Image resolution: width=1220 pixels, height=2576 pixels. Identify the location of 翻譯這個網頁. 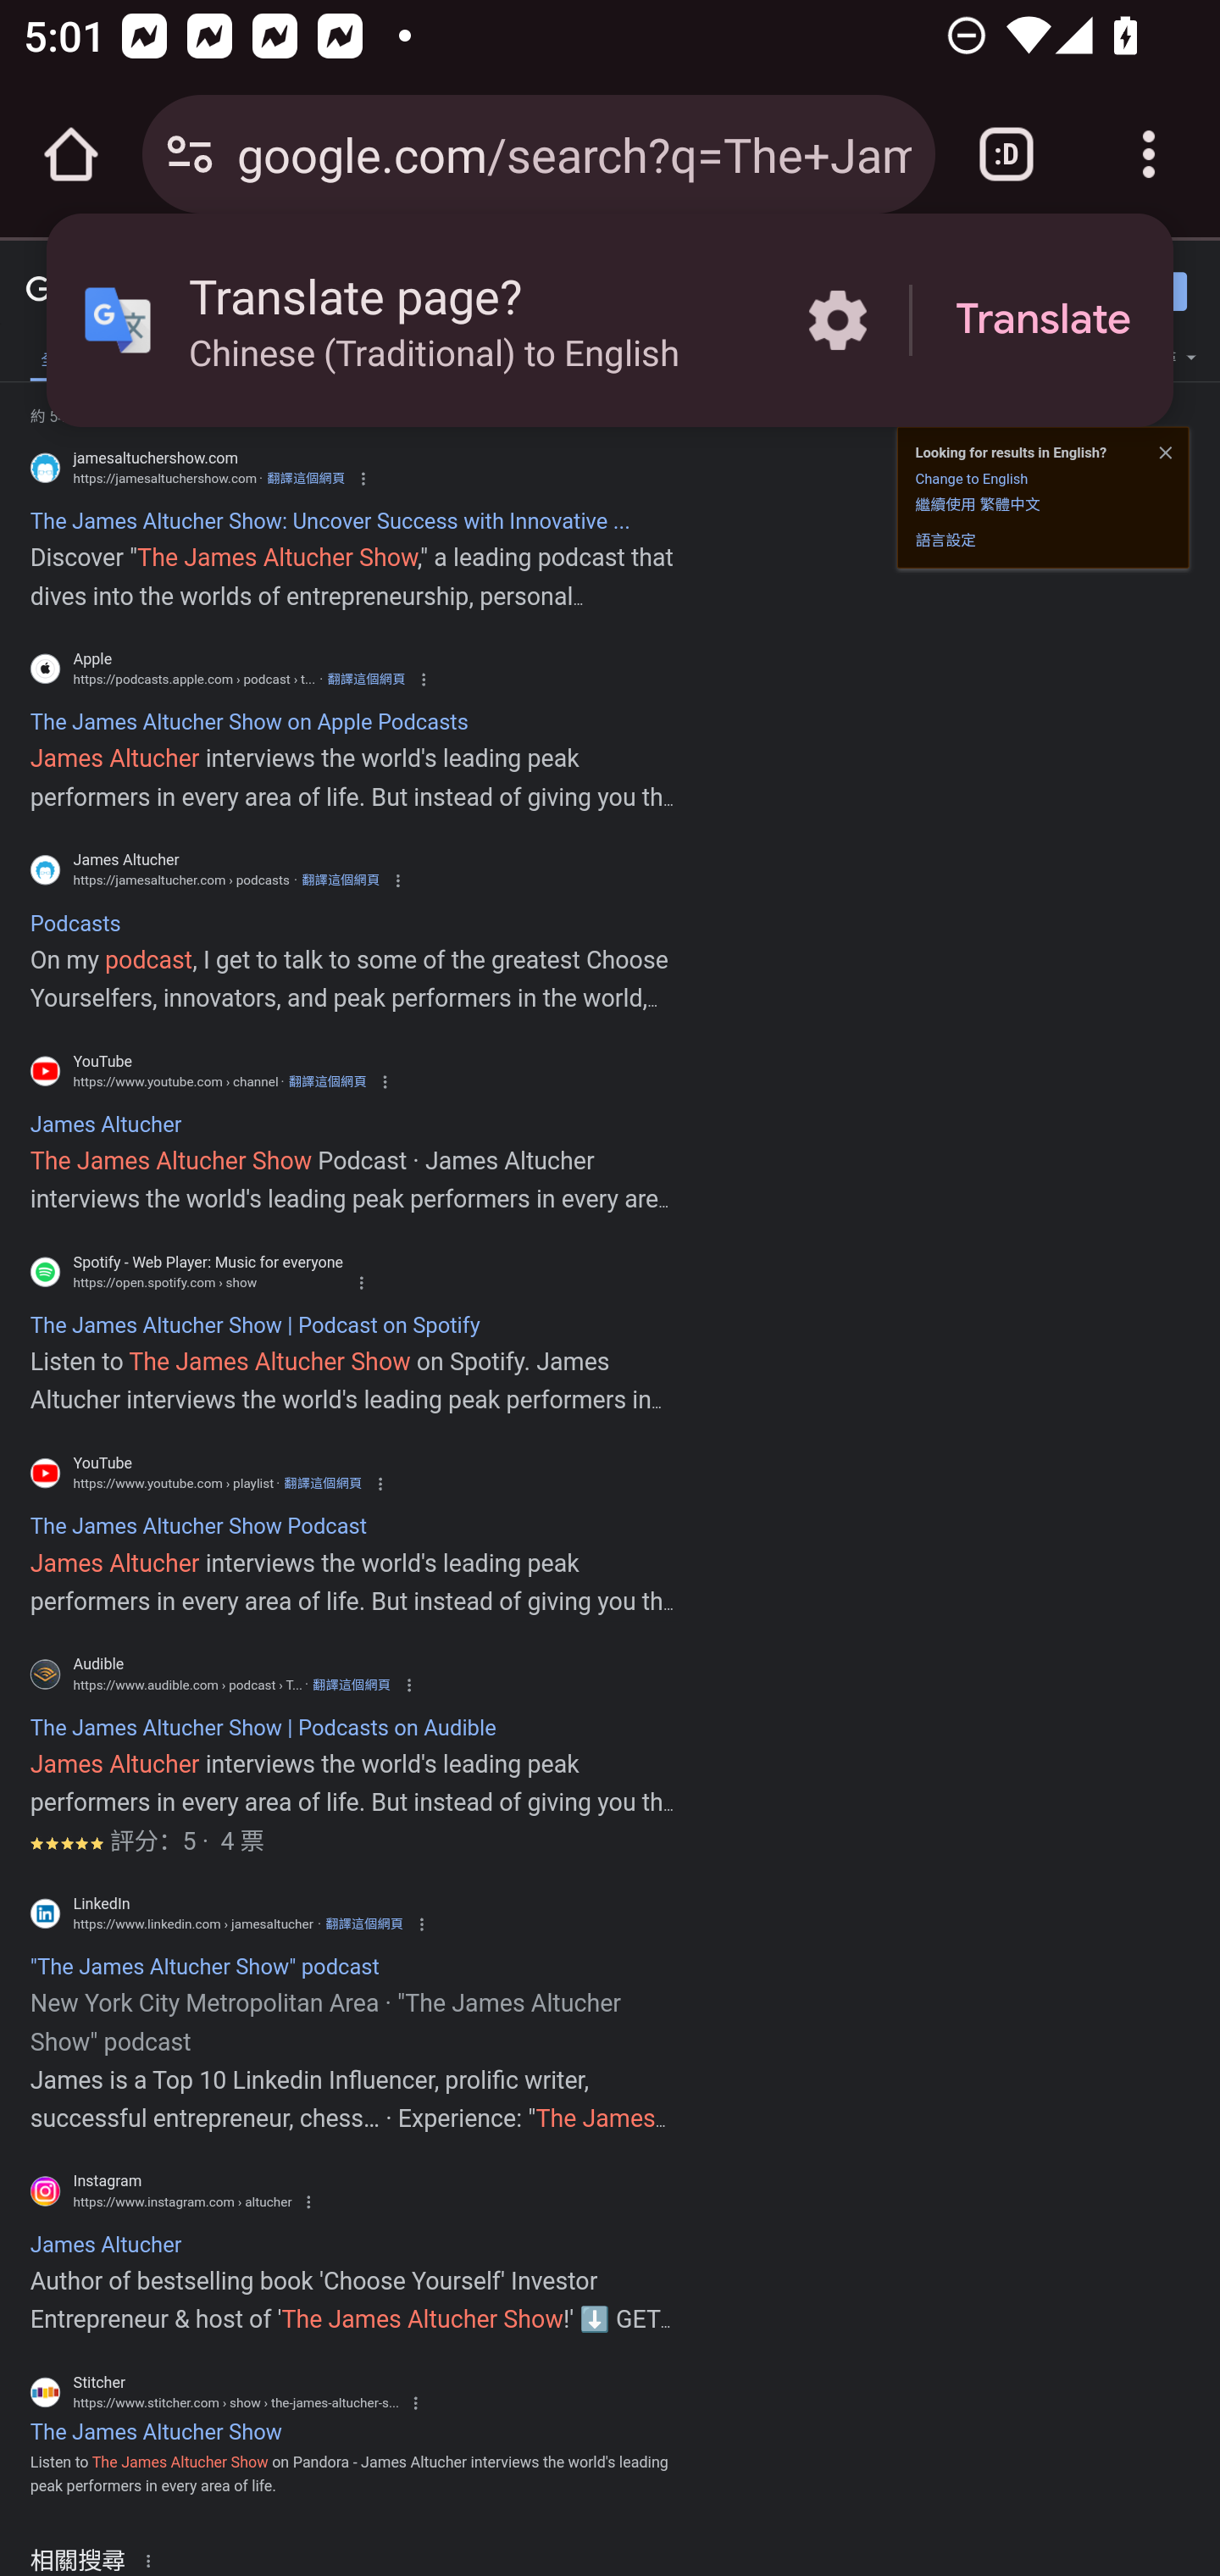
(322, 1483).